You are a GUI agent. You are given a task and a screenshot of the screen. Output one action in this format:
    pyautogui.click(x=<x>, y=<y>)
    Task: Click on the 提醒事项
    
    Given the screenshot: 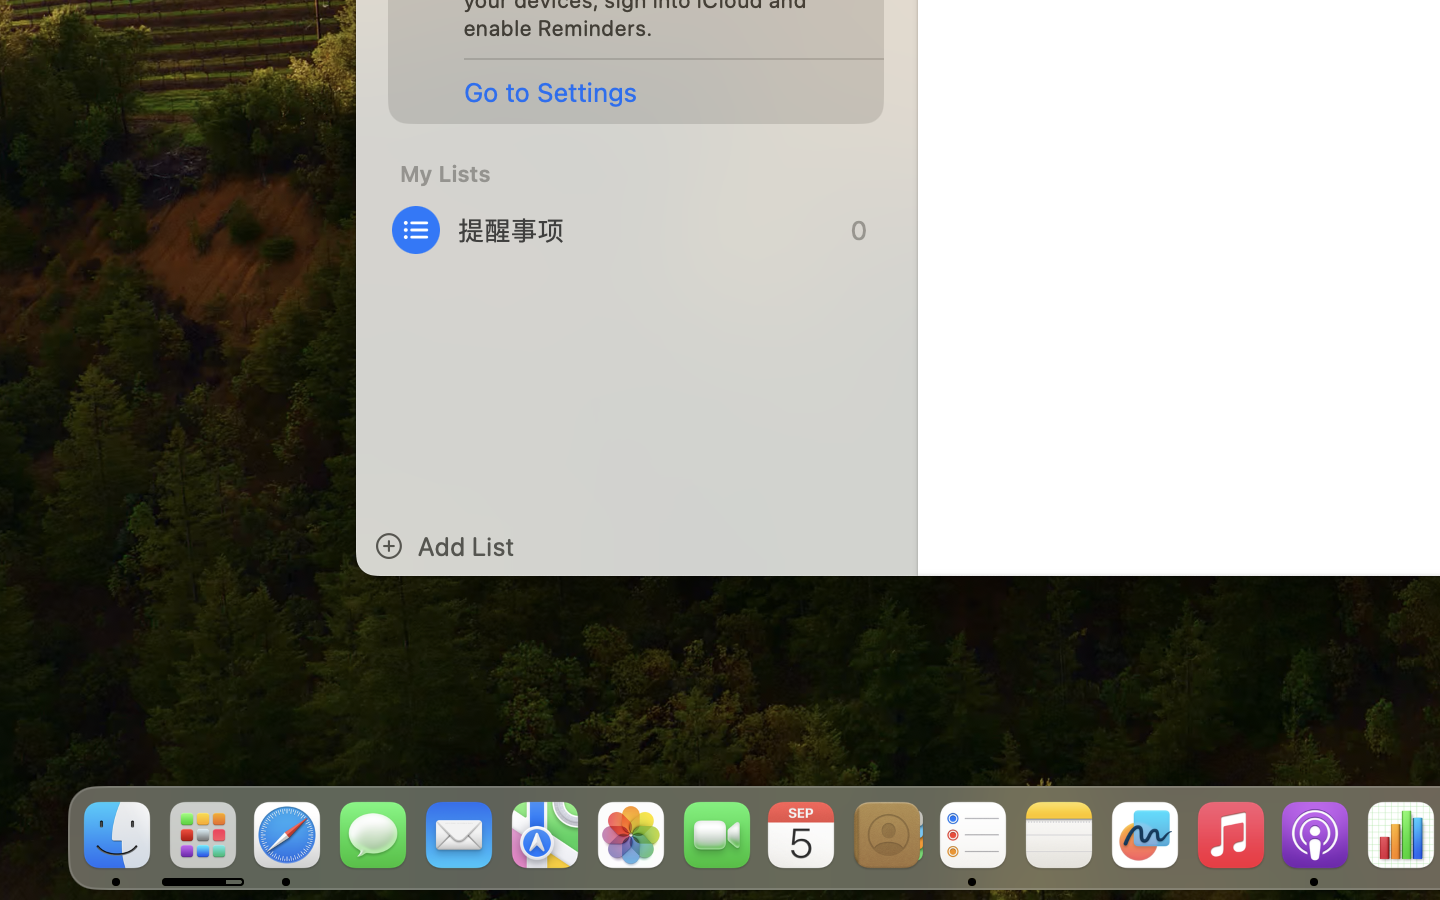 What is the action you would take?
    pyautogui.click(x=637, y=230)
    